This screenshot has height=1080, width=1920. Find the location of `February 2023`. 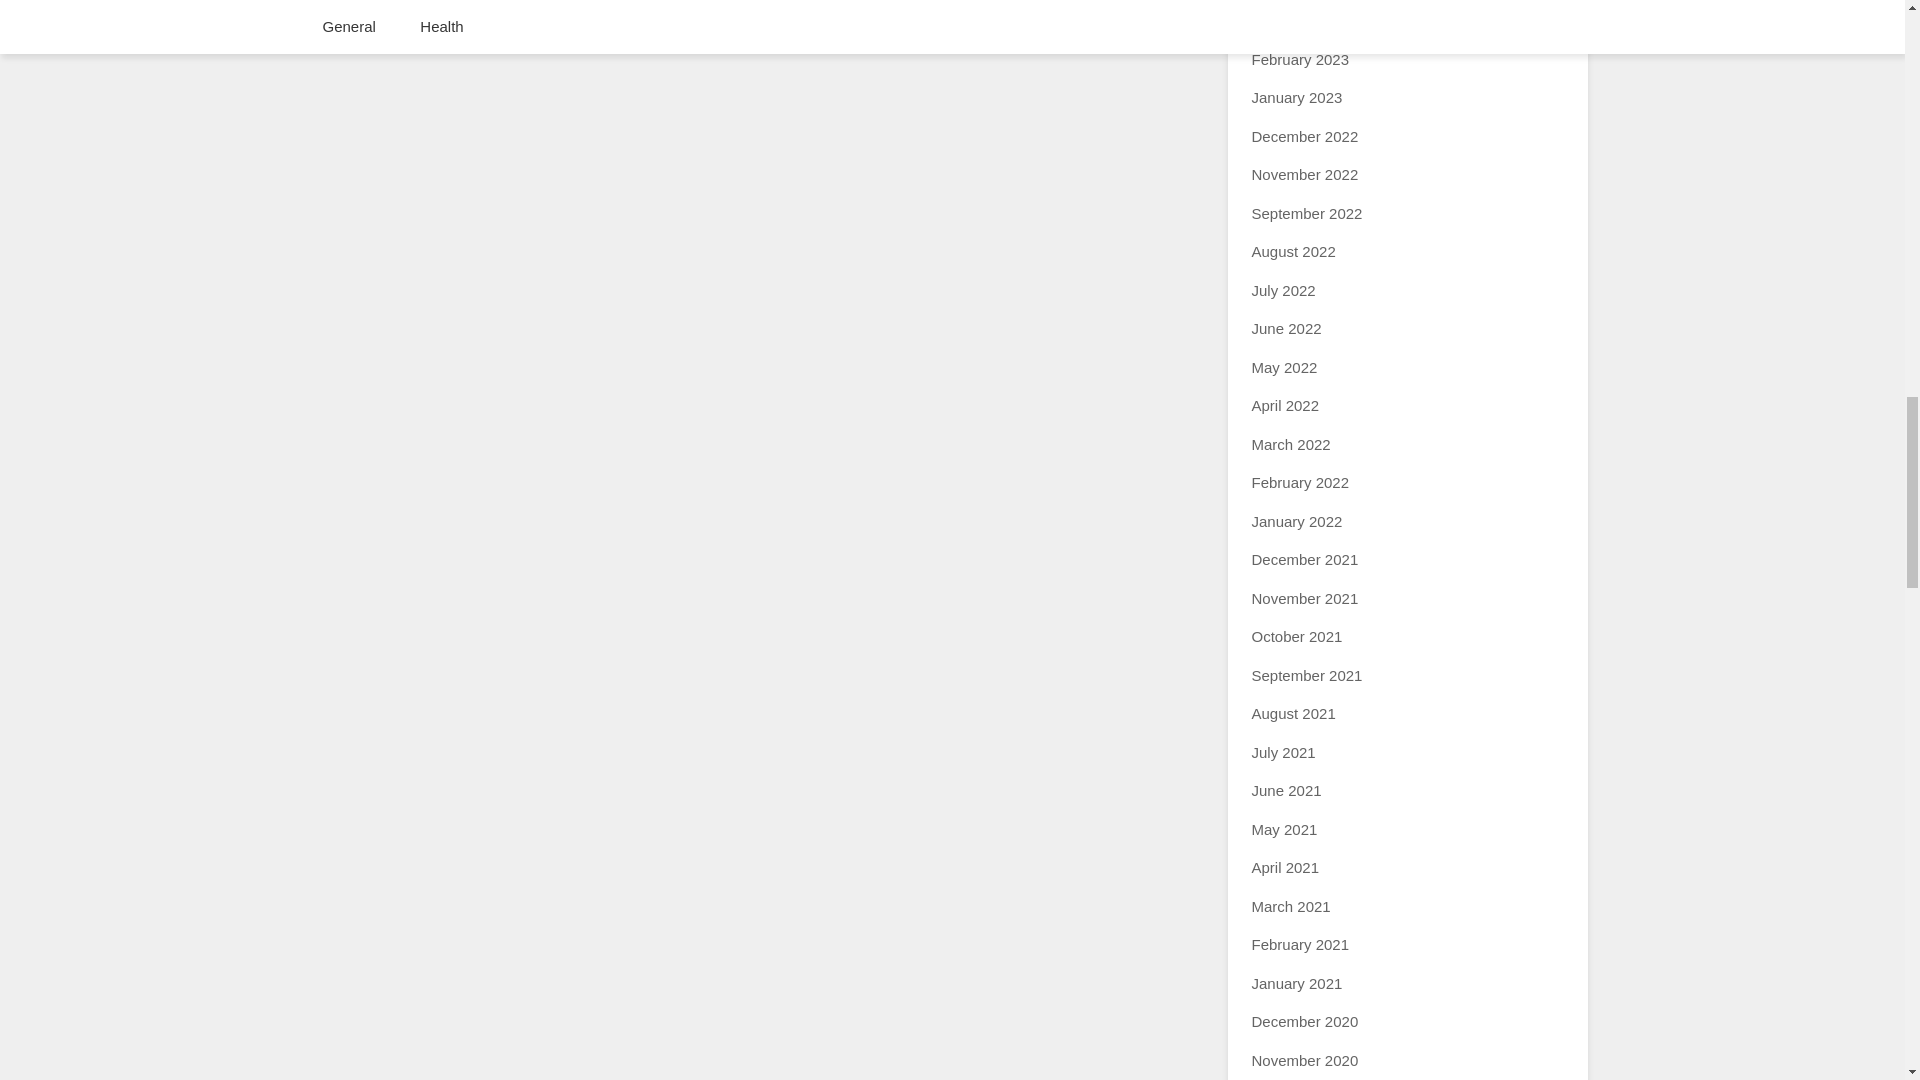

February 2023 is located at coordinates (1300, 59).